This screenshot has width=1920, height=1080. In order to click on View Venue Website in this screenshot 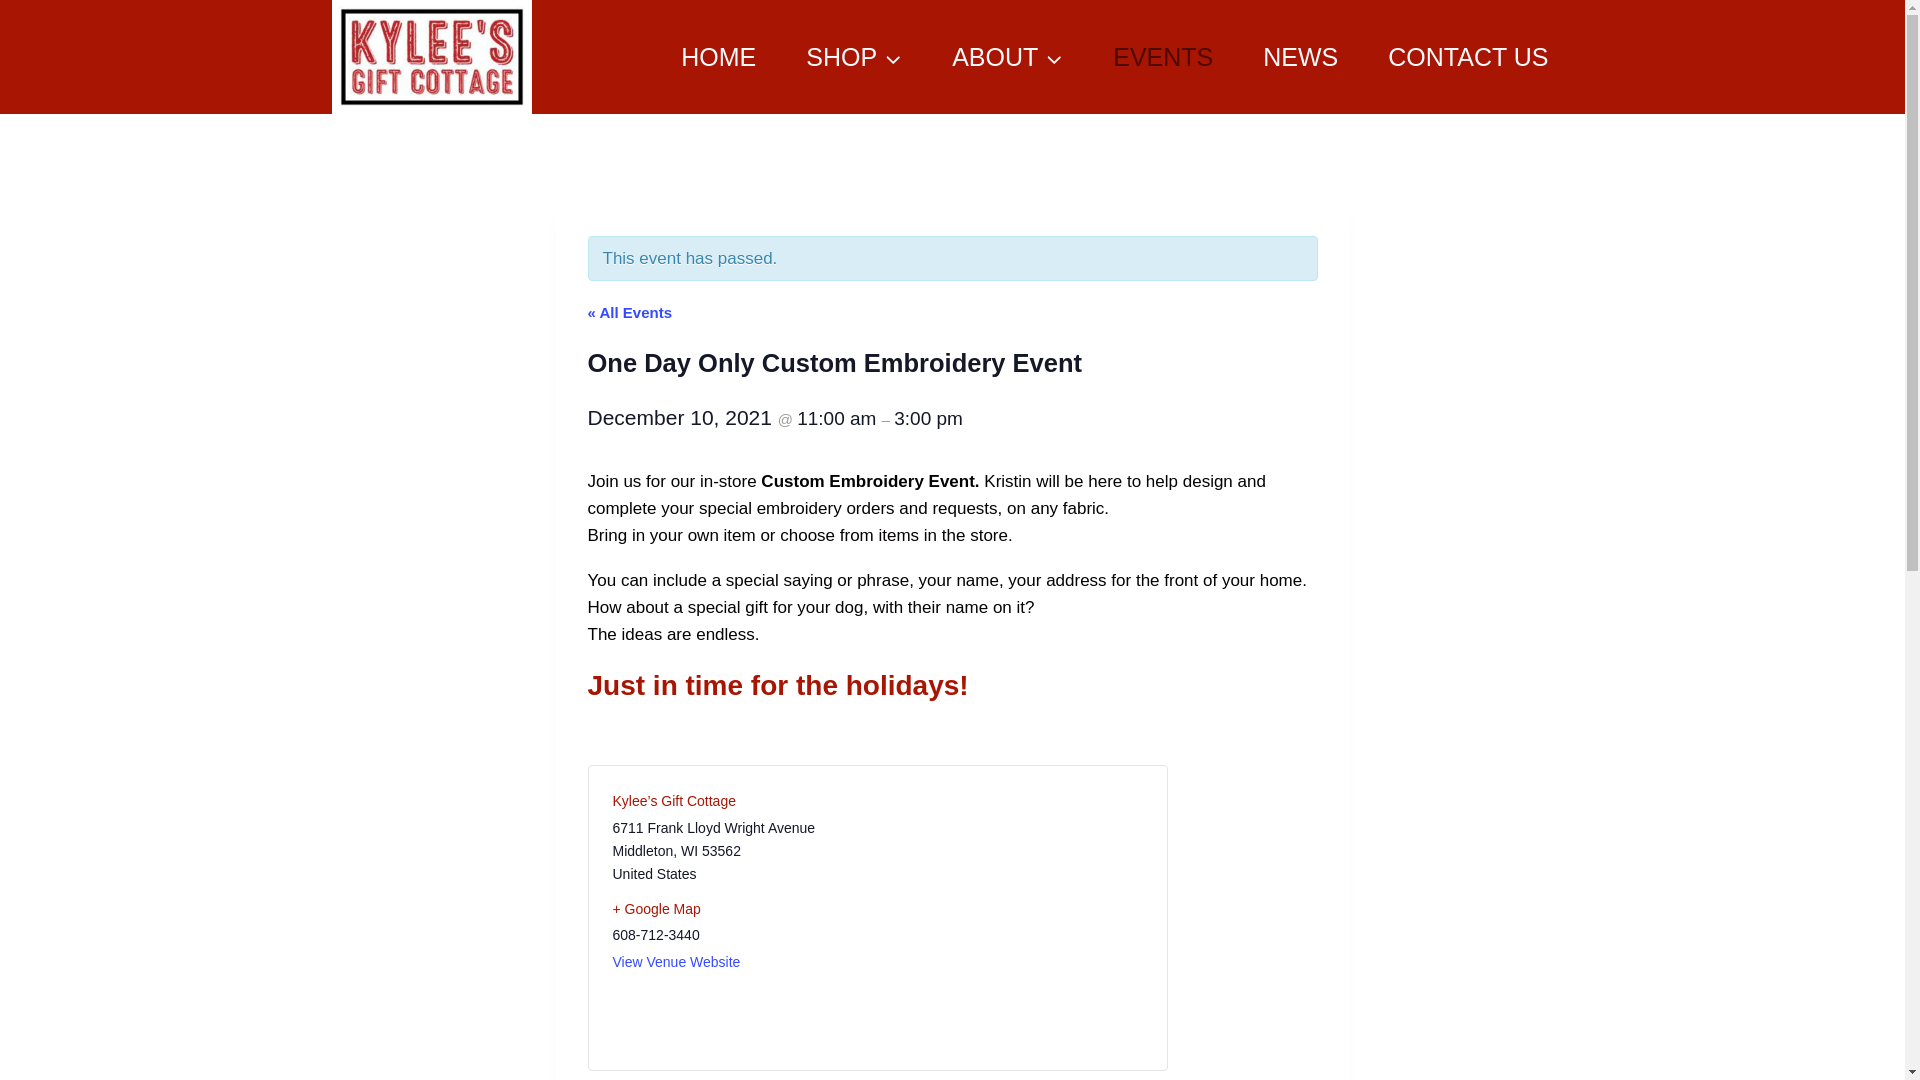, I will do `click(676, 961)`.